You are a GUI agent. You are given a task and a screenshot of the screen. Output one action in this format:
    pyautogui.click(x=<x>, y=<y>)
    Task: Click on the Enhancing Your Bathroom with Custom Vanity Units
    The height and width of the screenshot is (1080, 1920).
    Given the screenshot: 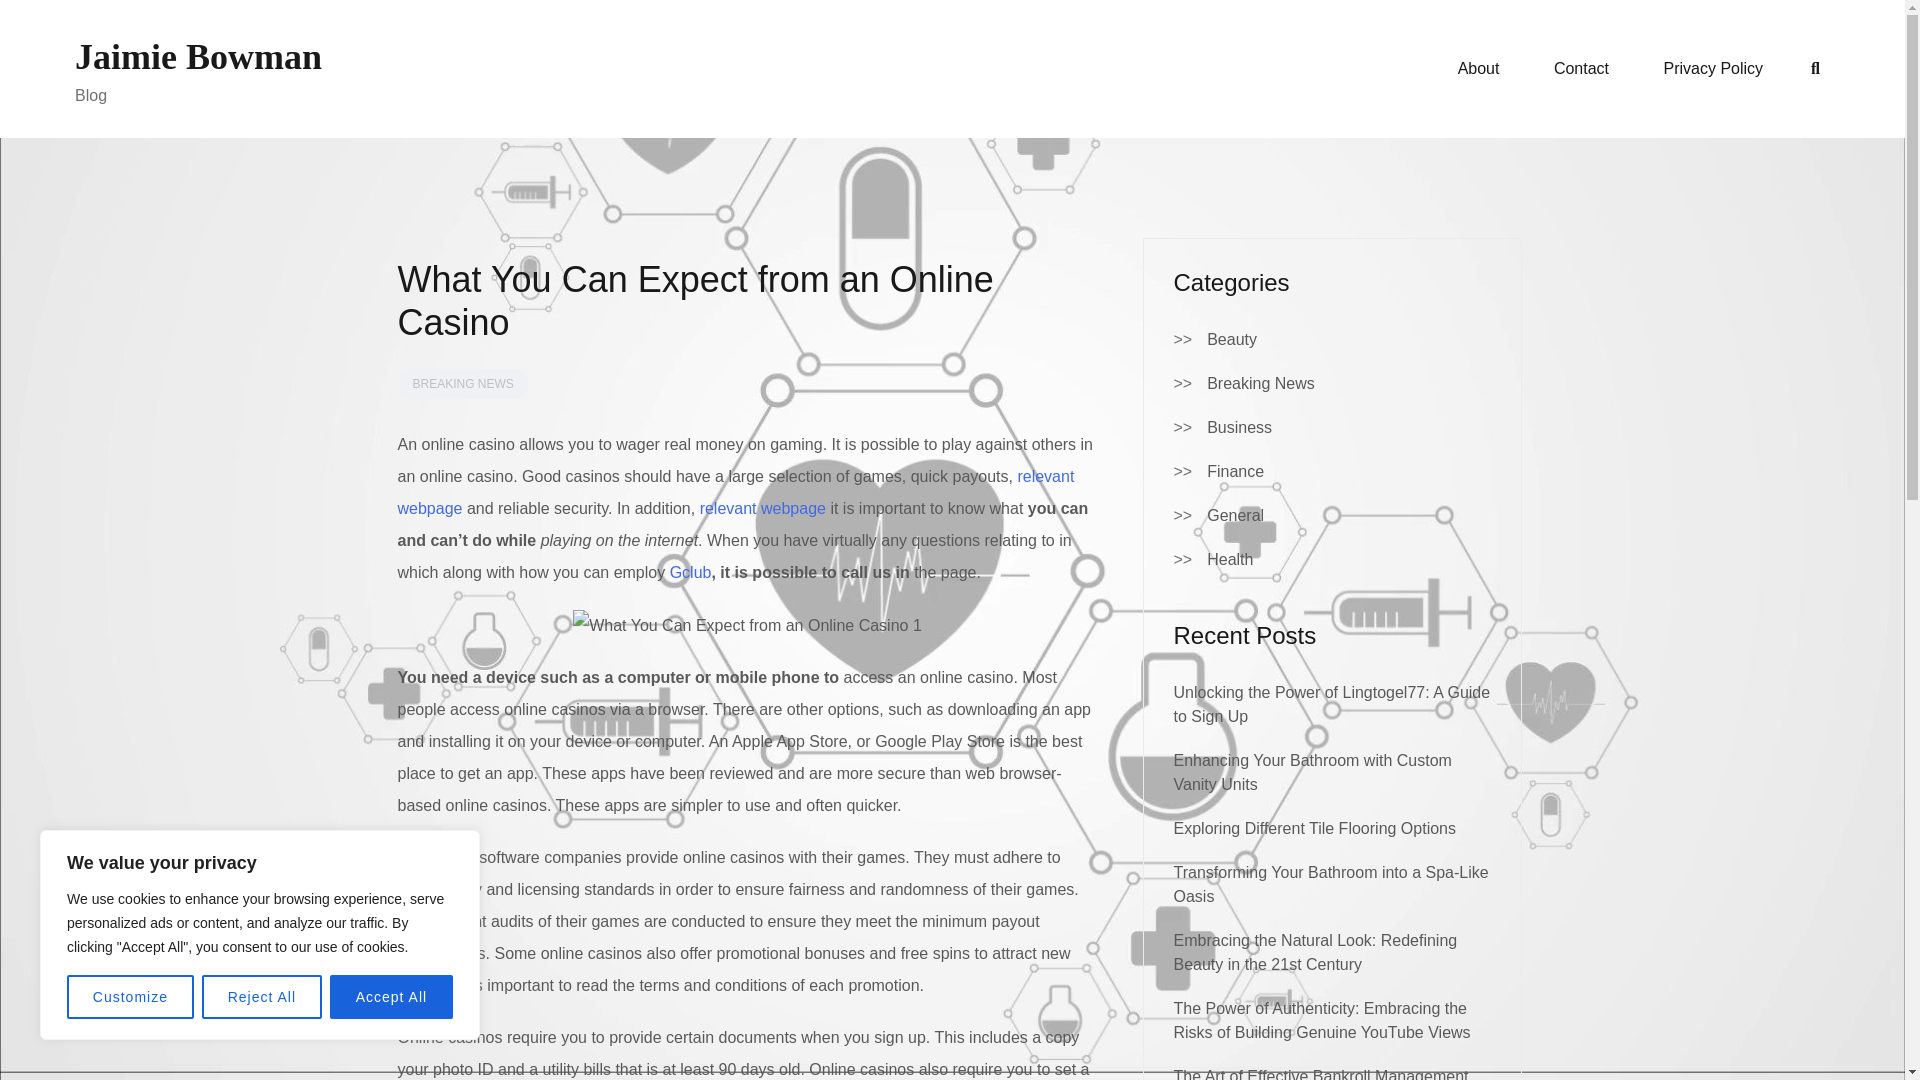 What is the action you would take?
    pyautogui.click(x=1312, y=772)
    